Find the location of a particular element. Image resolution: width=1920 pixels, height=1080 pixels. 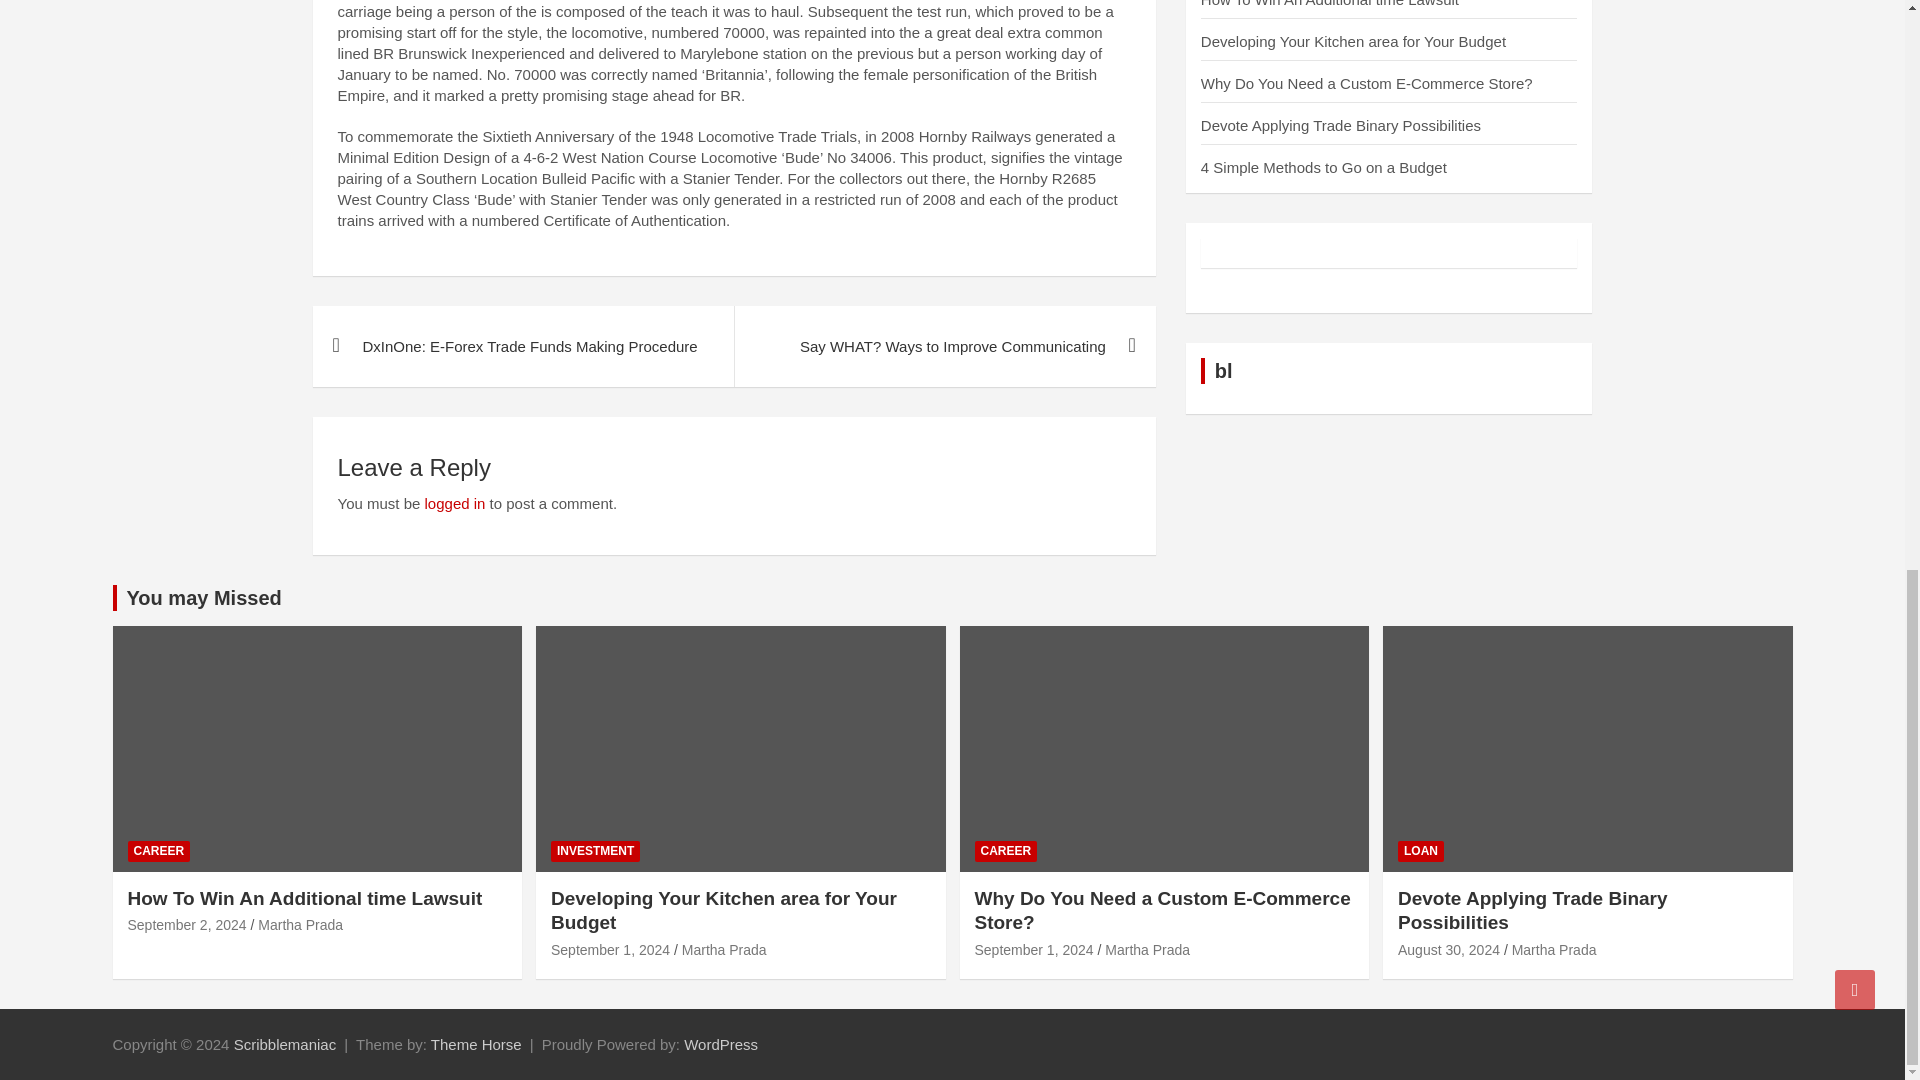

You may Missed is located at coordinates (203, 598).